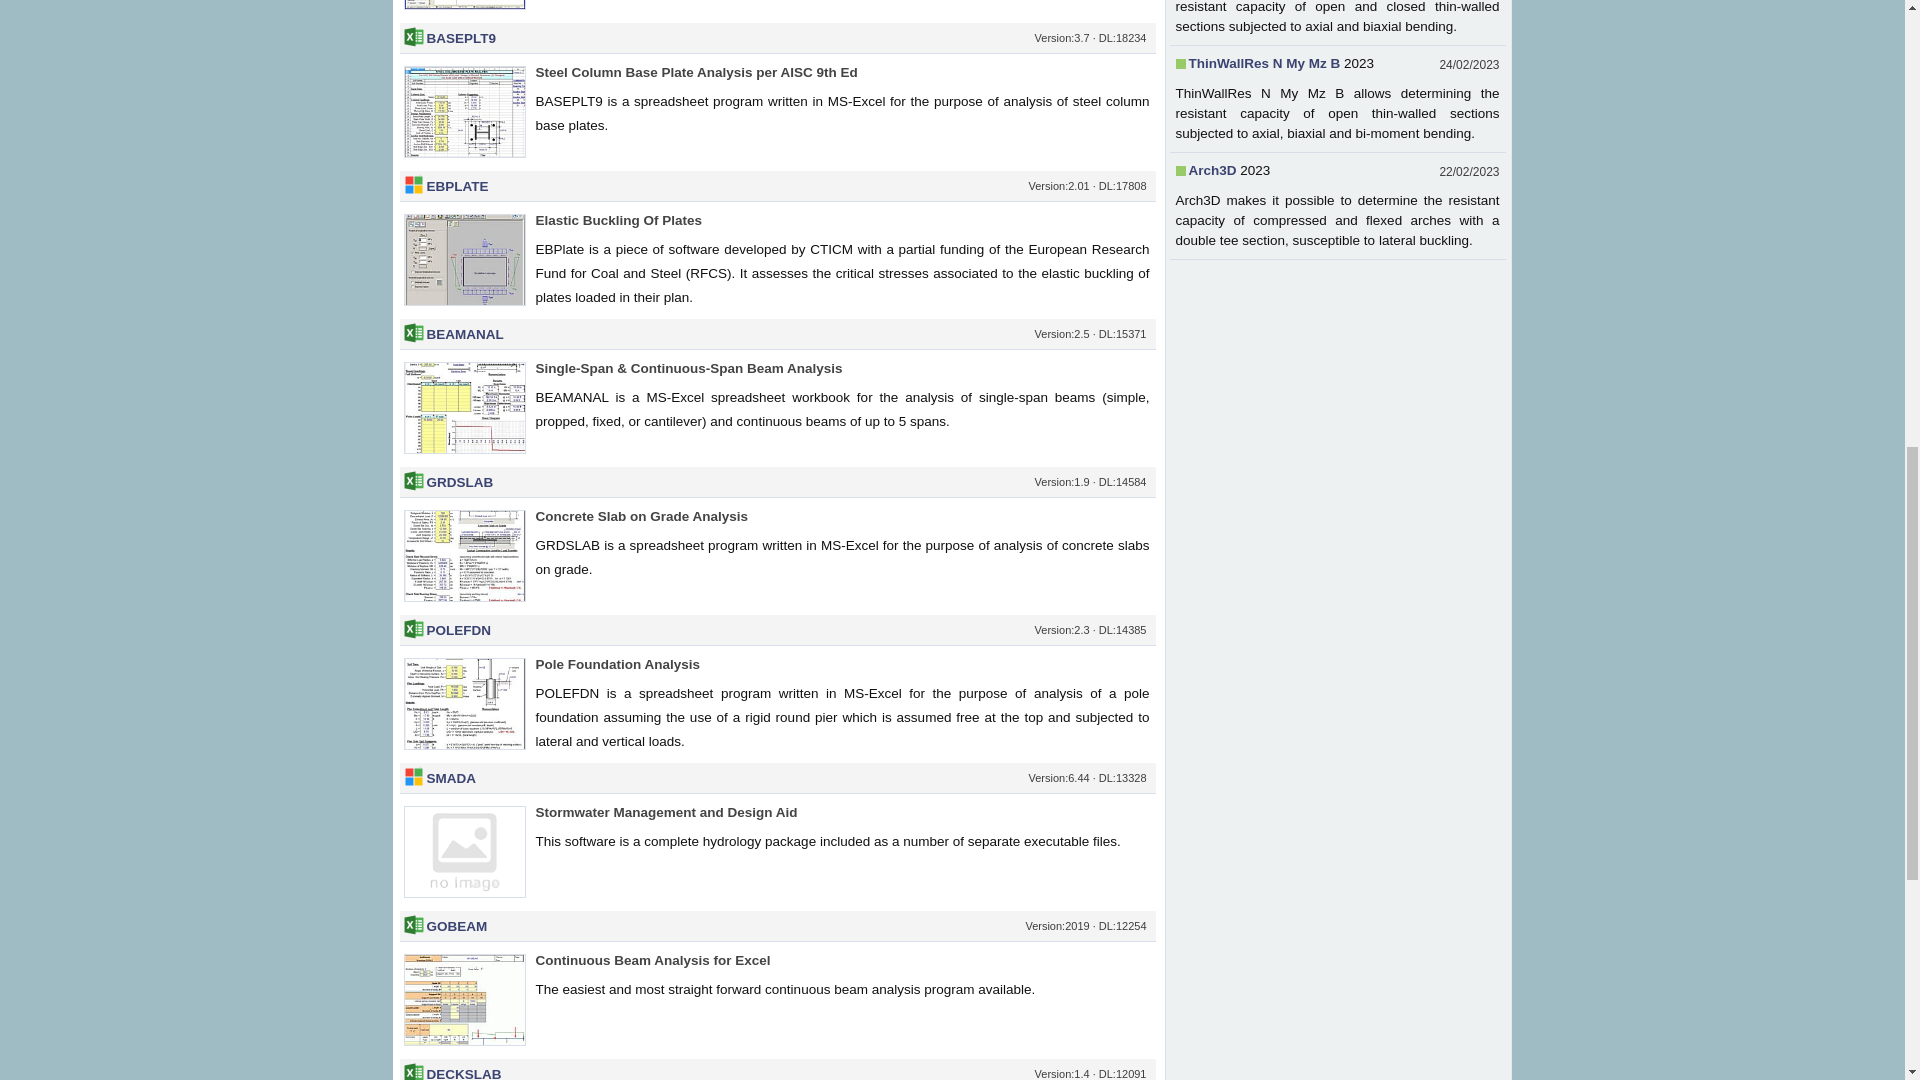 The image size is (1920, 1080). What do you see at coordinates (696, 72) in the screenshot?
I see `Steel Column Base Plate Analysis per AISC 9th Ed` at bounding box center [696, 72].